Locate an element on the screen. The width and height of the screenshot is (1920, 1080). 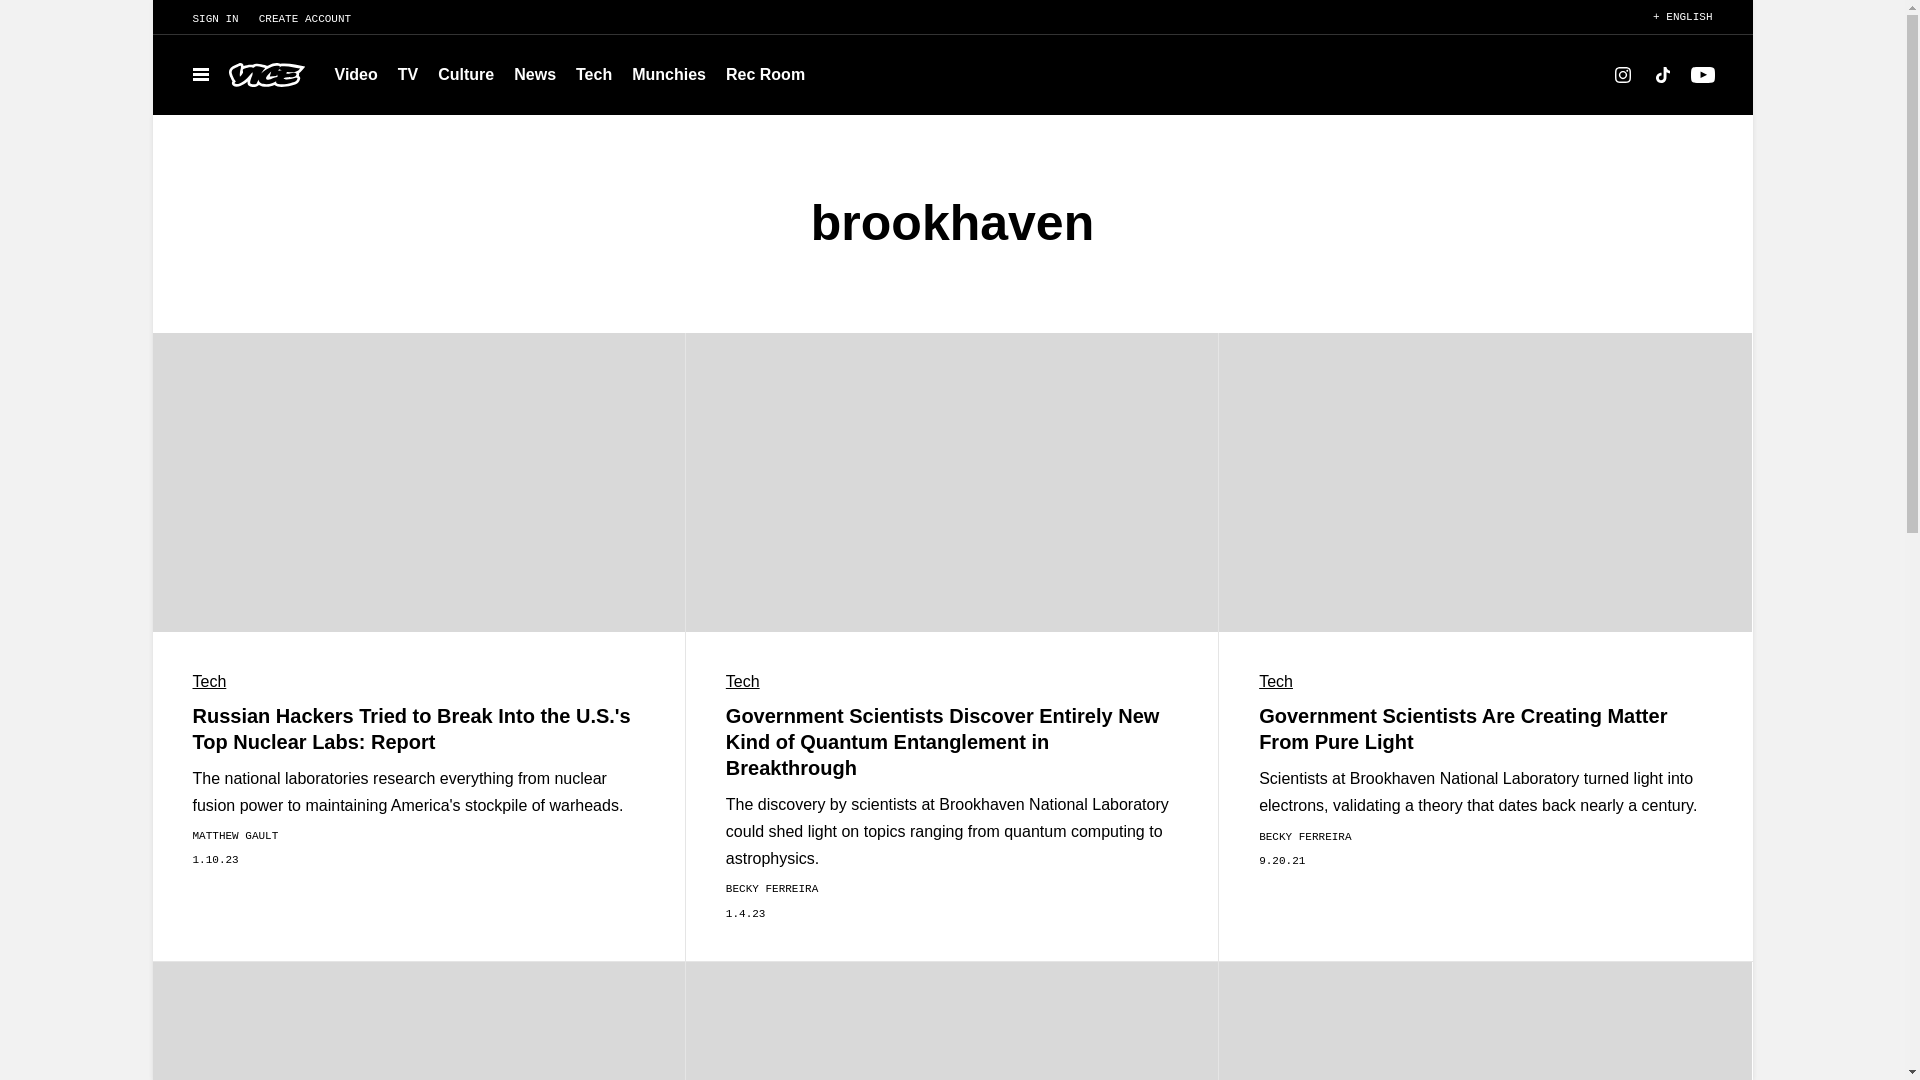
Tech is located at coordinates (594, 74).